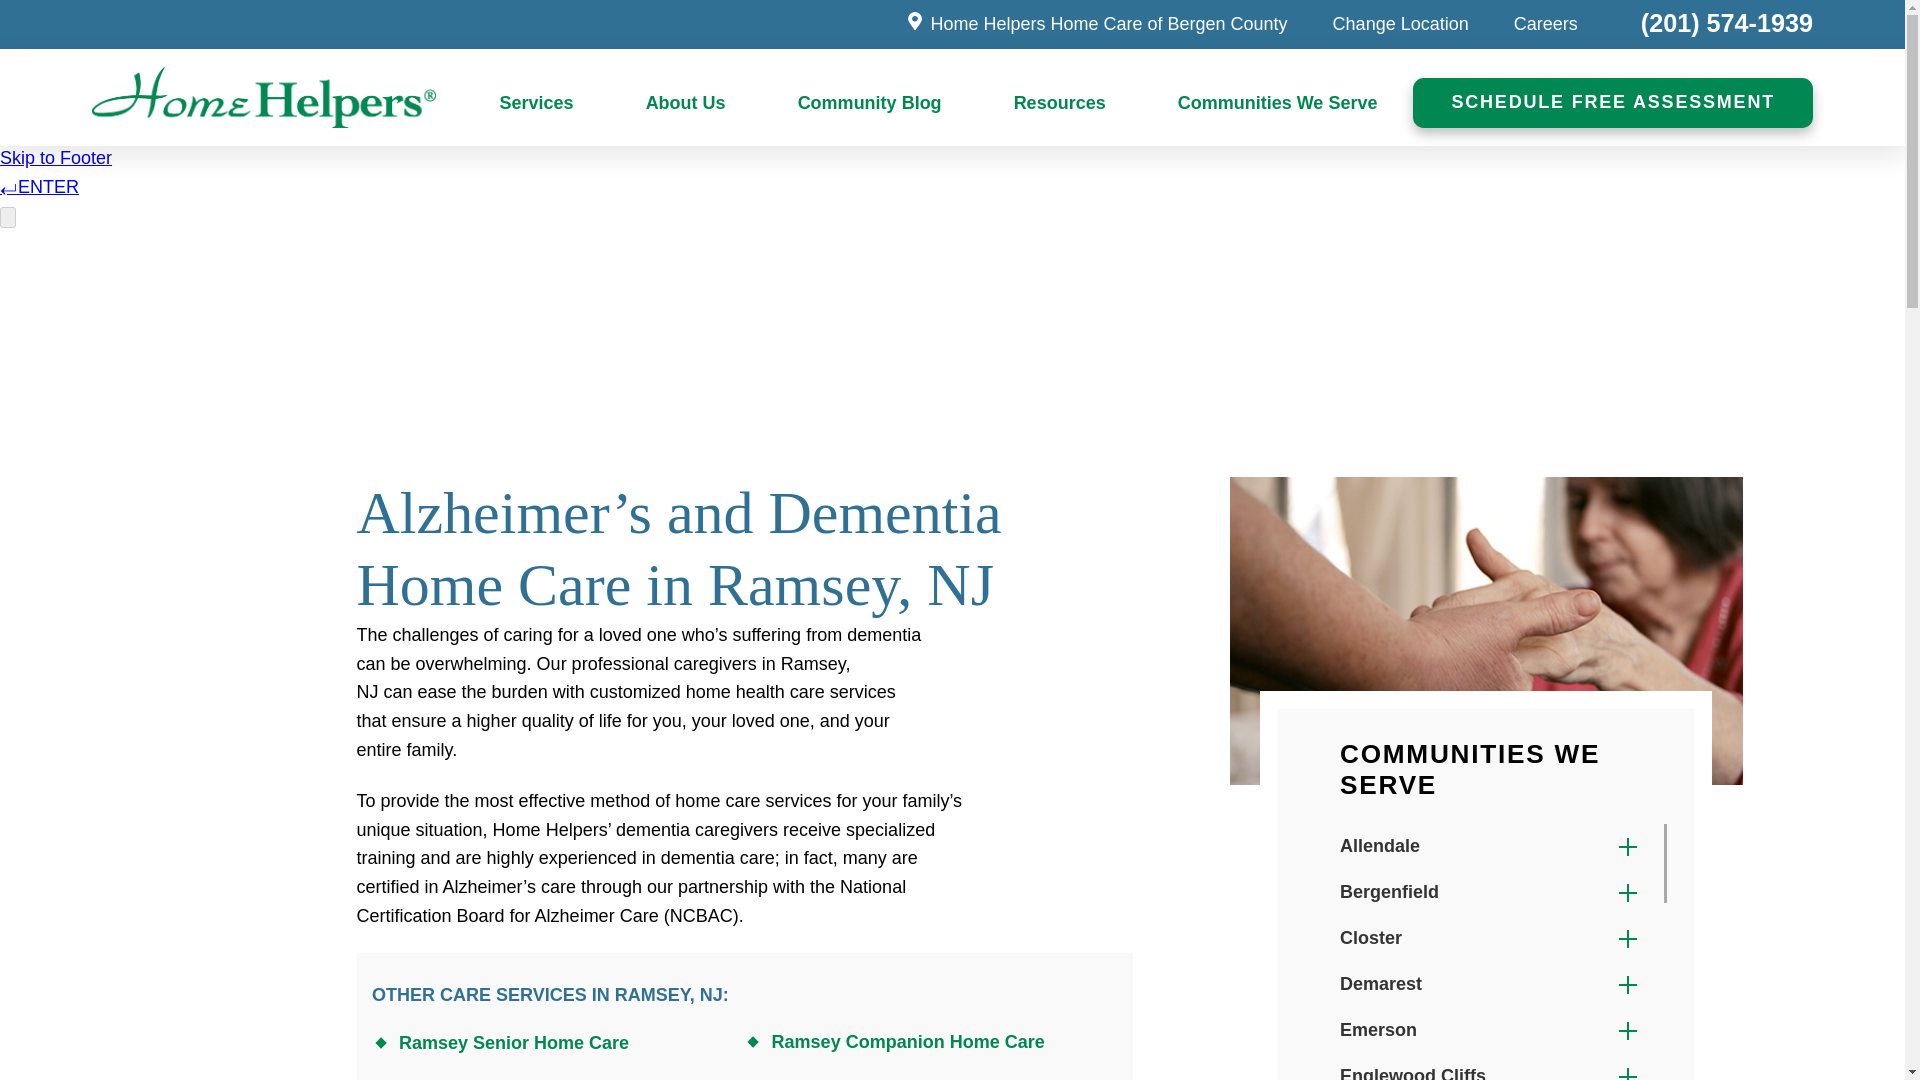  I want to click on Home Helpers Home Care of Bergen County, so click(1096, 24).